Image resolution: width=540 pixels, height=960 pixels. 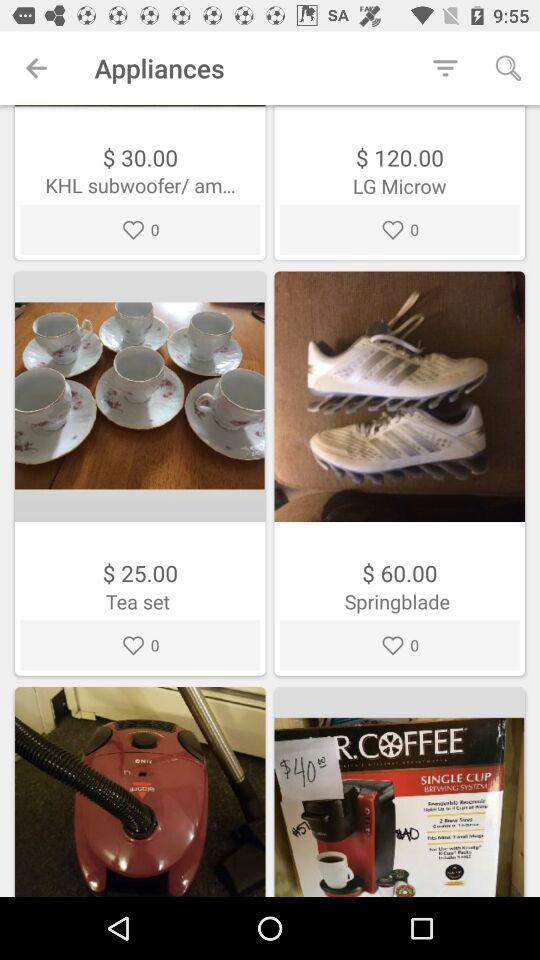 What do you see at coordinates (399, 792) in the screenshot?
I see `click on the second right image` at bounding box center [399, 792].